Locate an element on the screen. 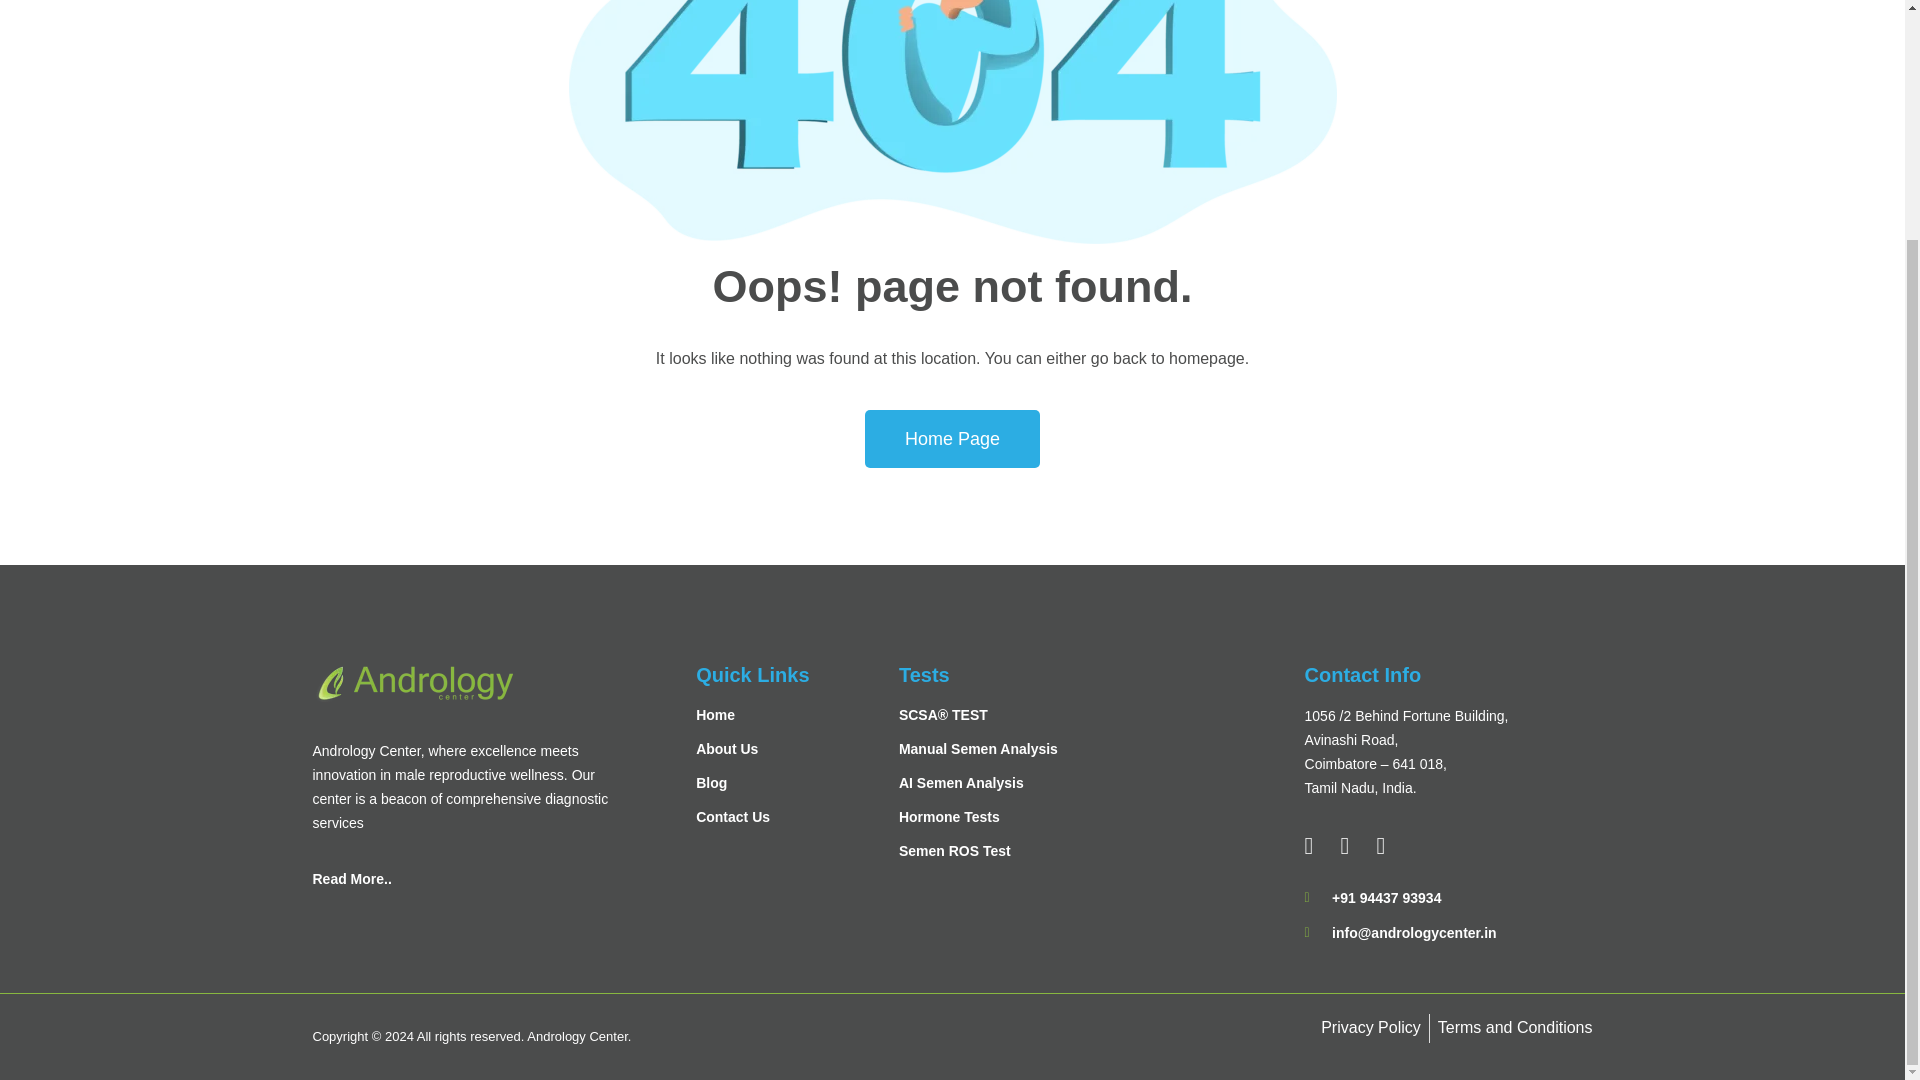  Home is located at coordinates (796, 714).